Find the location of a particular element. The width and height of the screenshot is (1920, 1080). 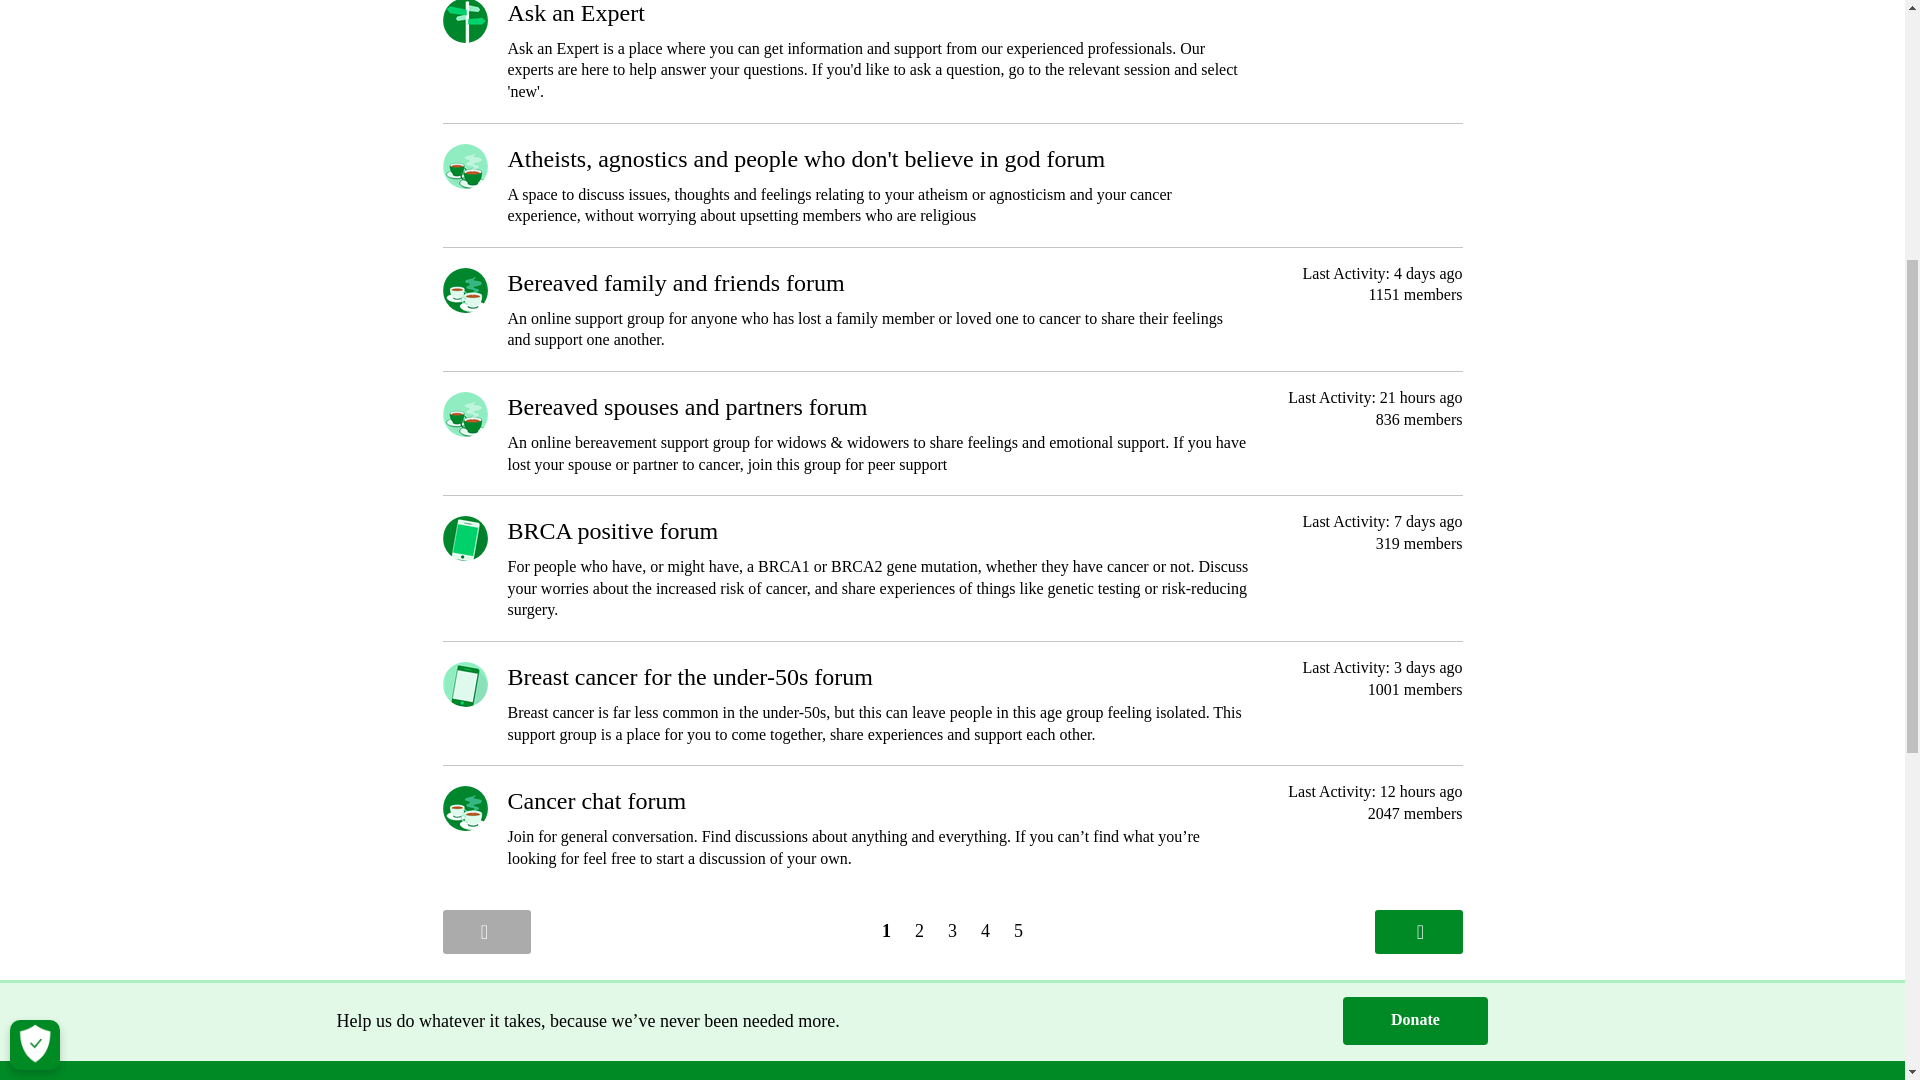

5 is located at coordinates (1018, 930).